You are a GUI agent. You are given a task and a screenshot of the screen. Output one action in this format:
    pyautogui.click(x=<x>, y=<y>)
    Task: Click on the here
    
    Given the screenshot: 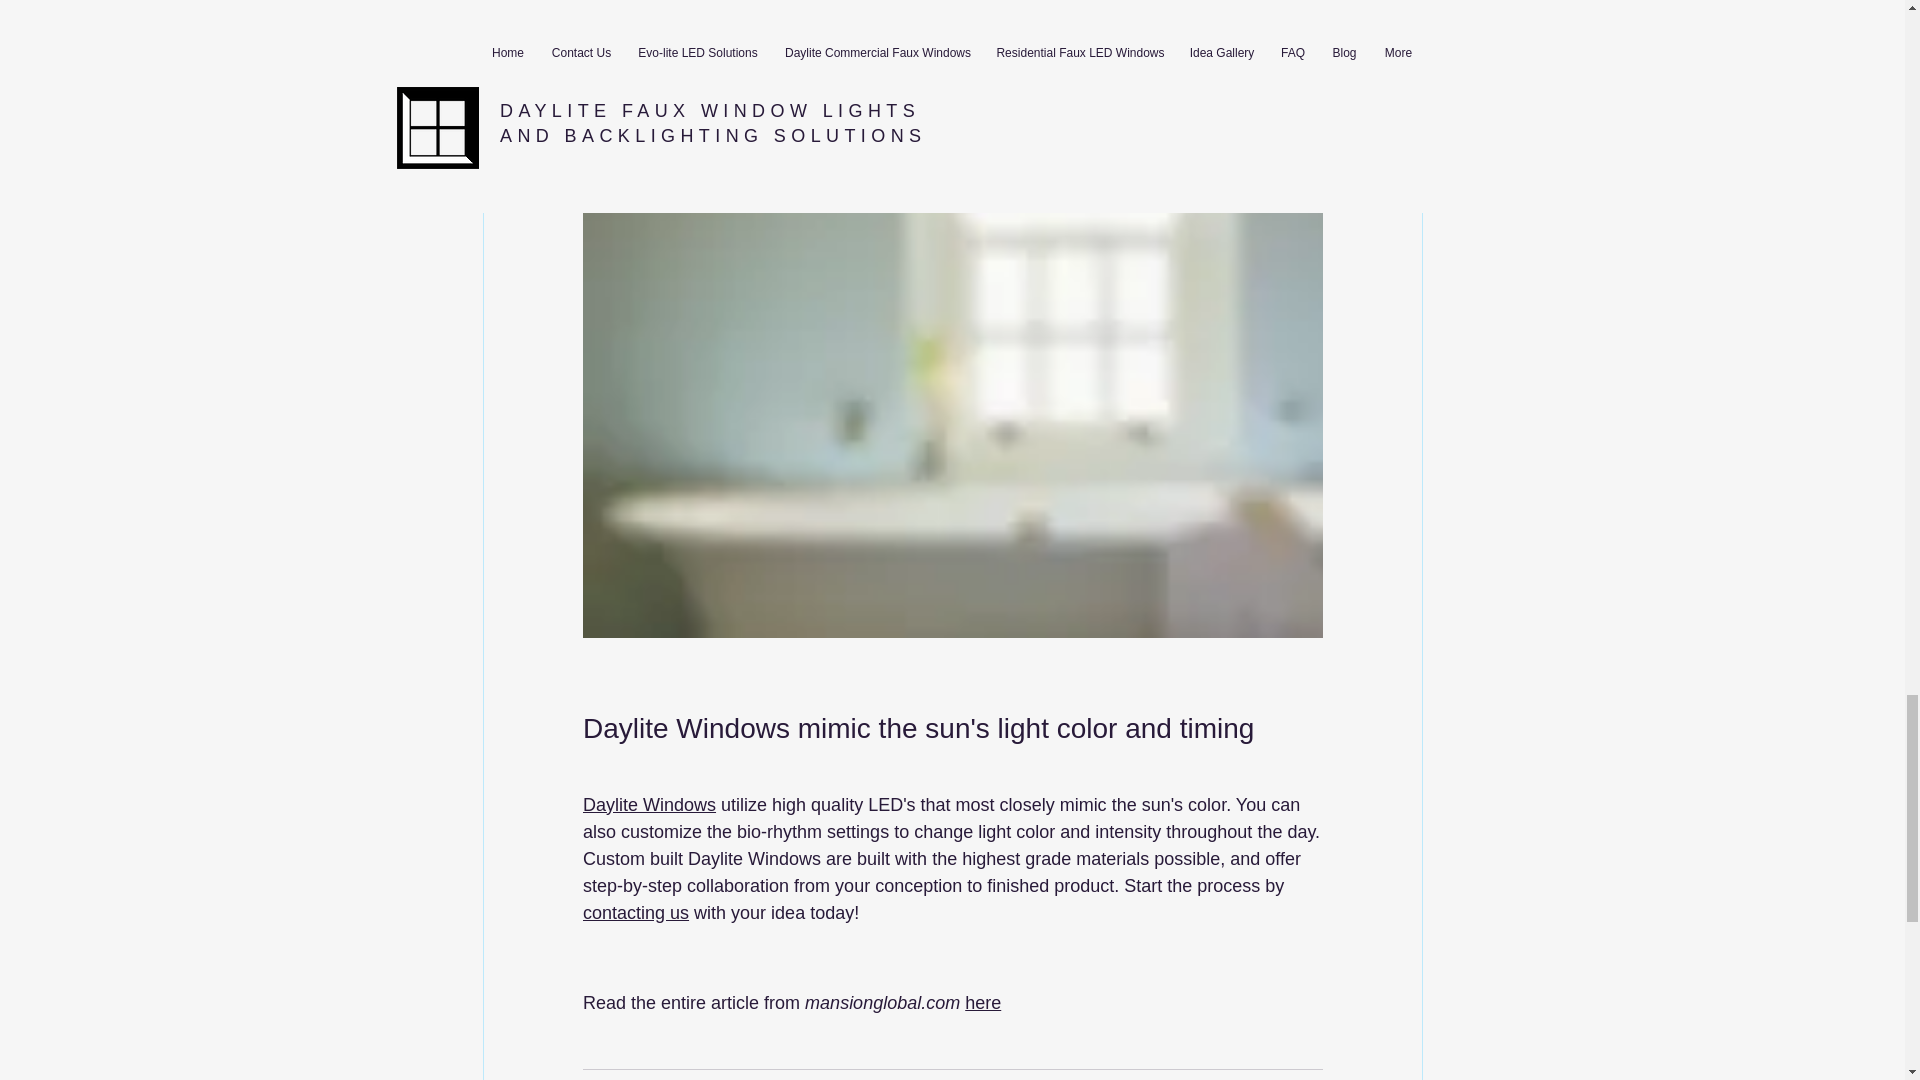 What is the action you would take?
    pyautogui.click(x=982, y=1002)
    